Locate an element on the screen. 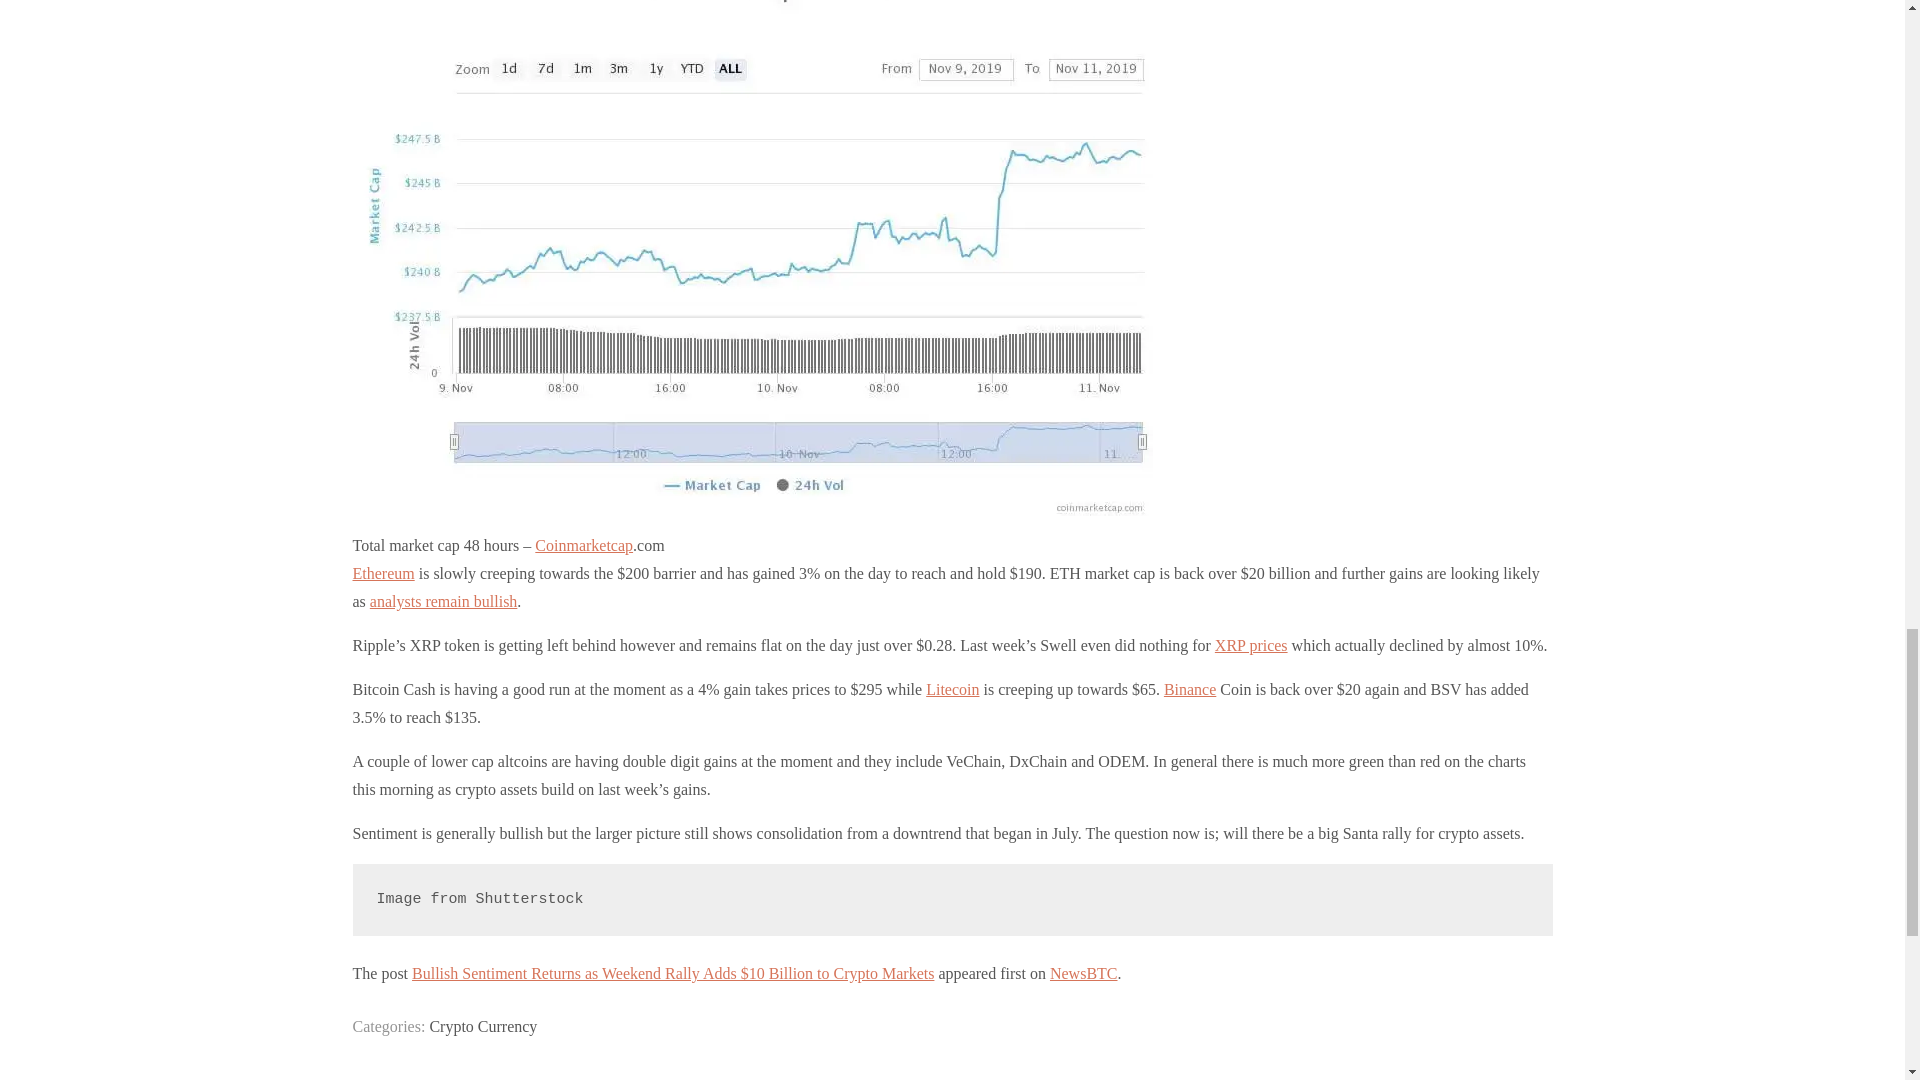 Image resolution: width=1920 pixels, height=1080 pixels. Coinmarketcap is located at coordinates (584, 545).